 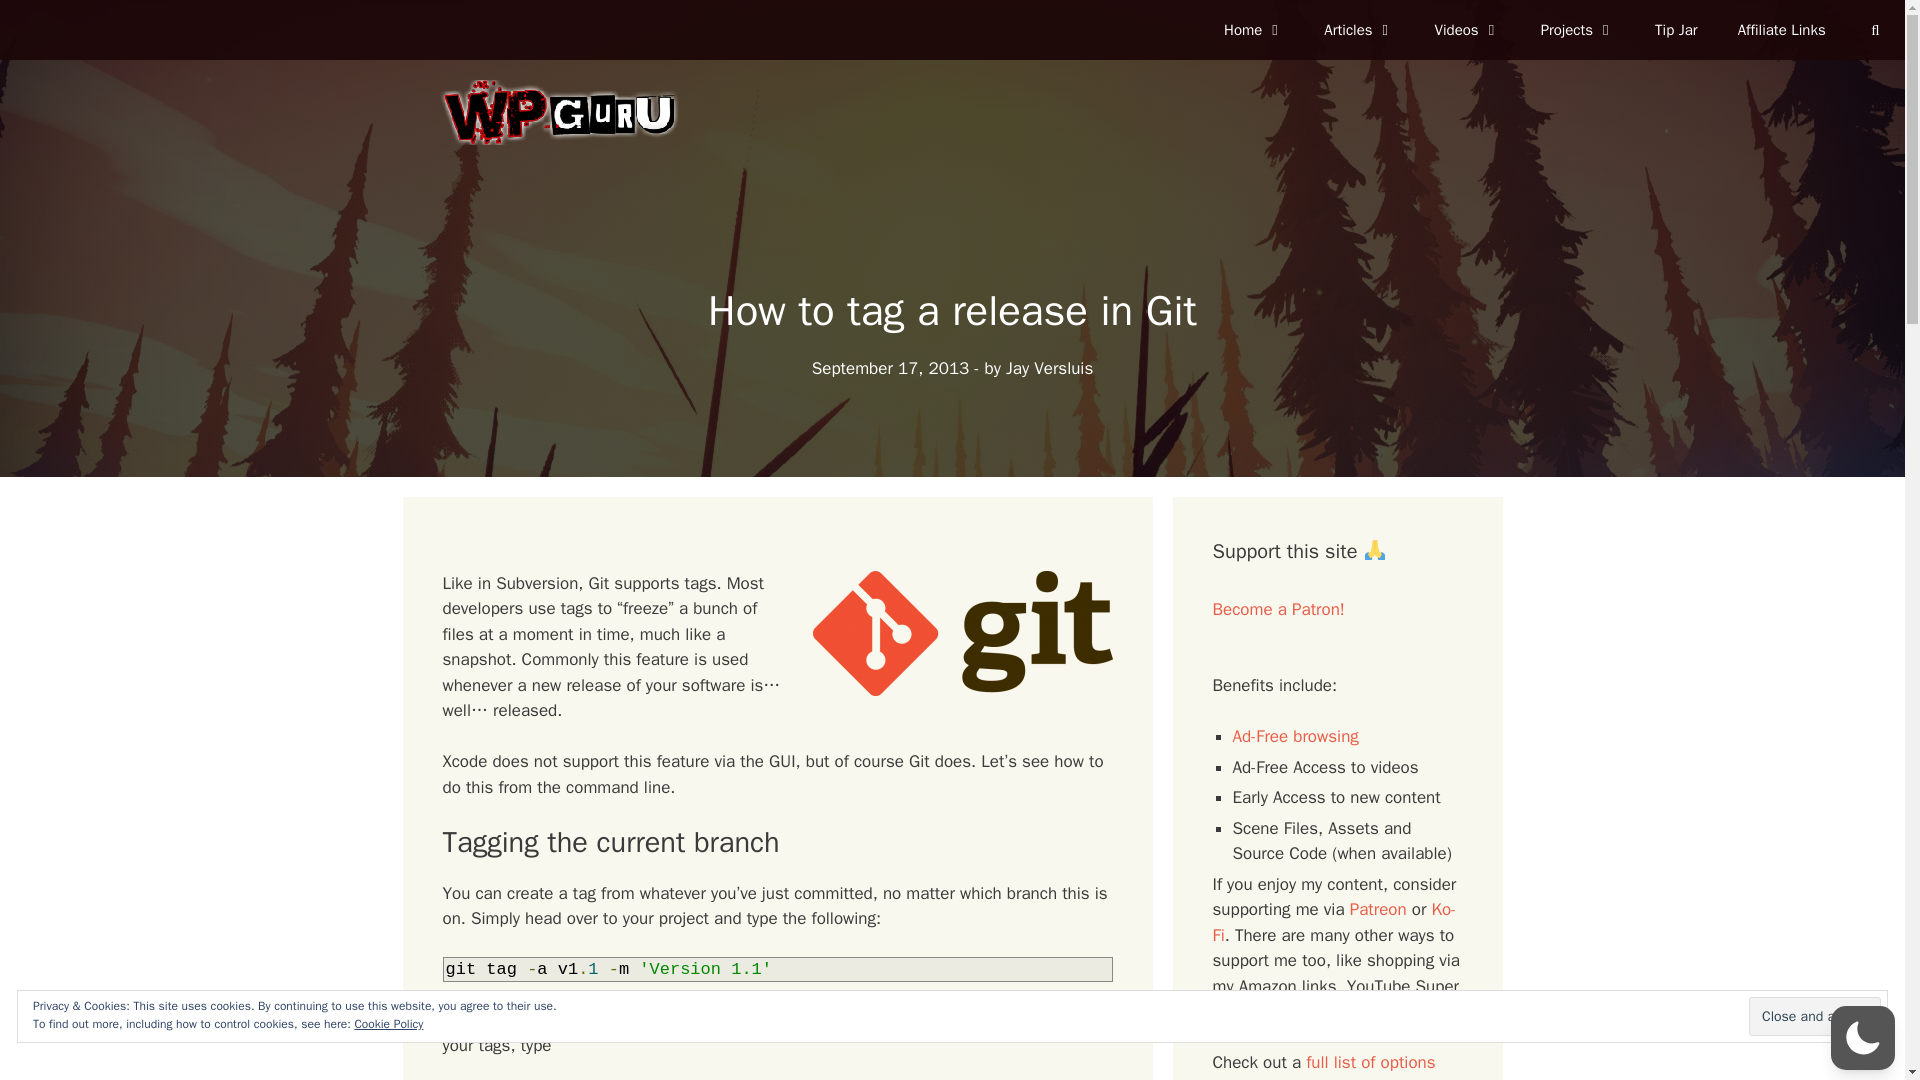 I want to click on Projects, so click(x=1578, y=30).